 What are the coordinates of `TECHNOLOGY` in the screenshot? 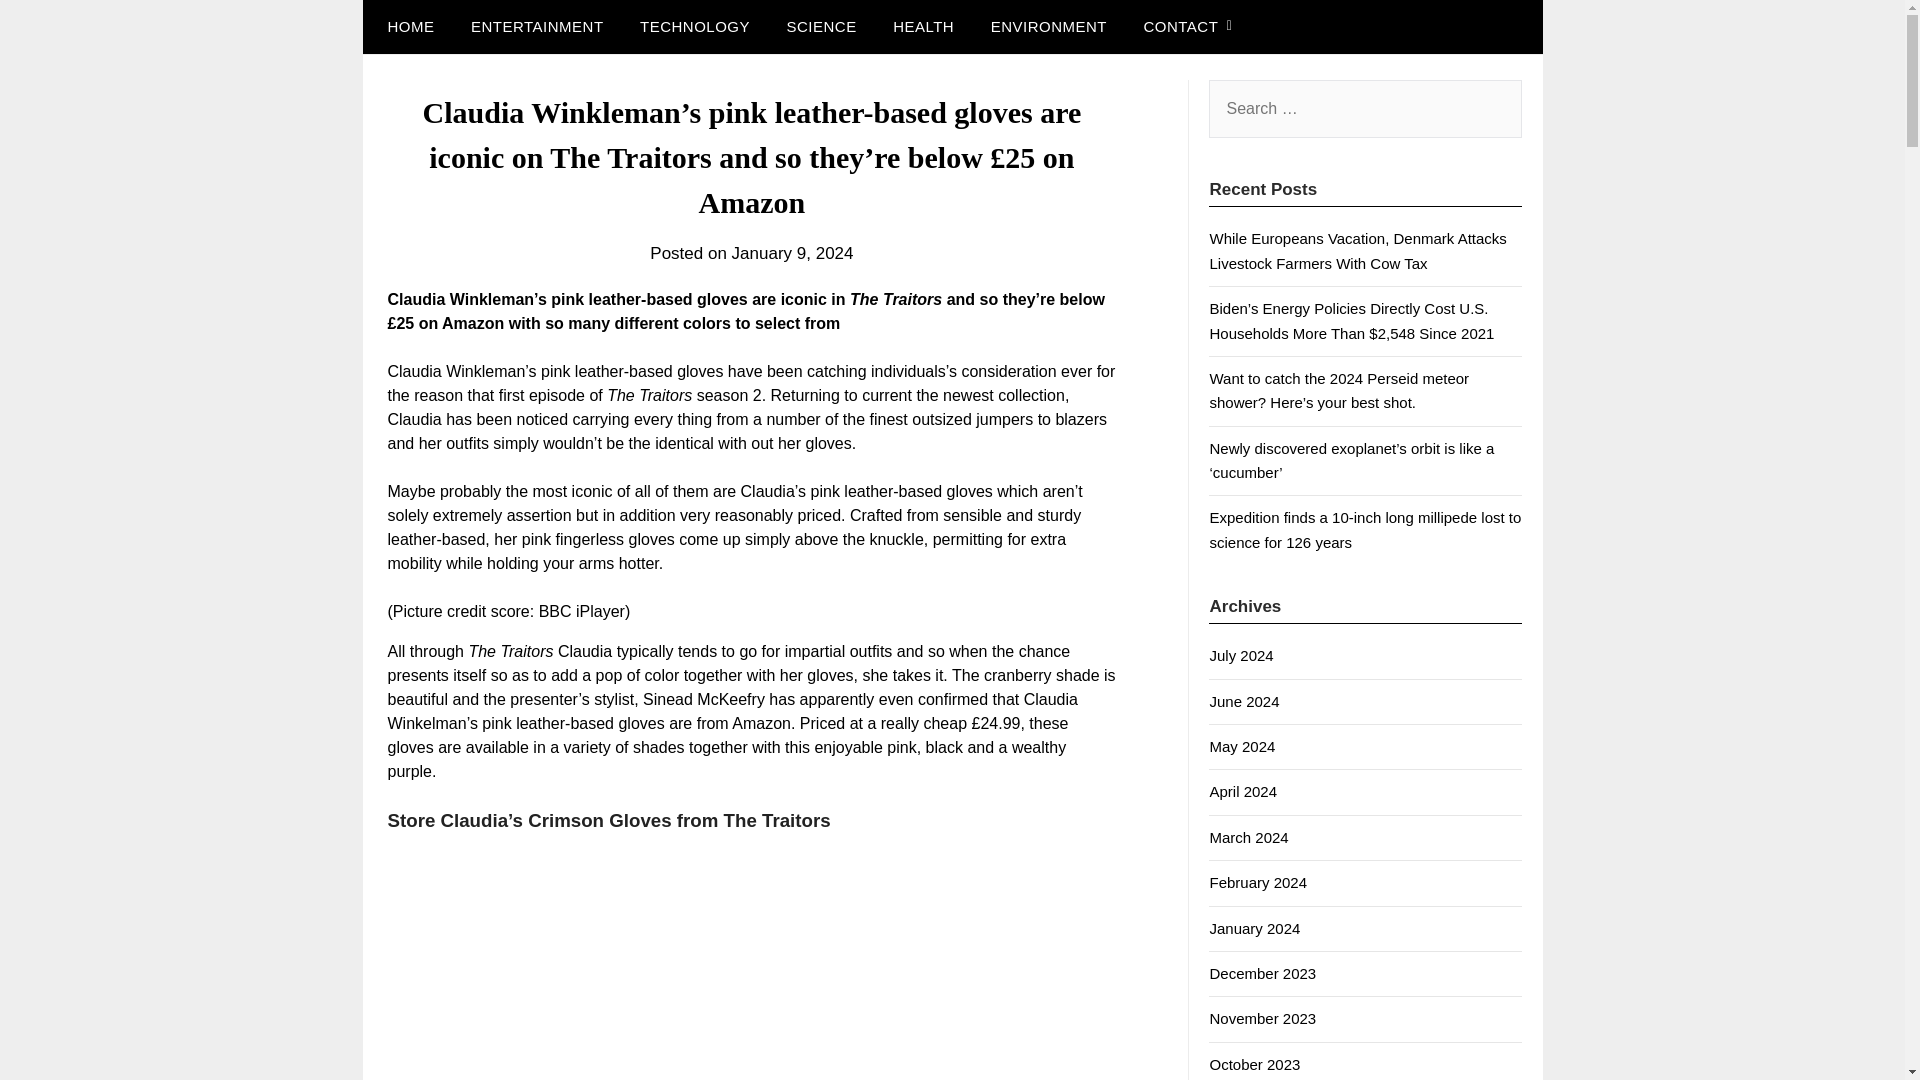 It's located at (695, 27).